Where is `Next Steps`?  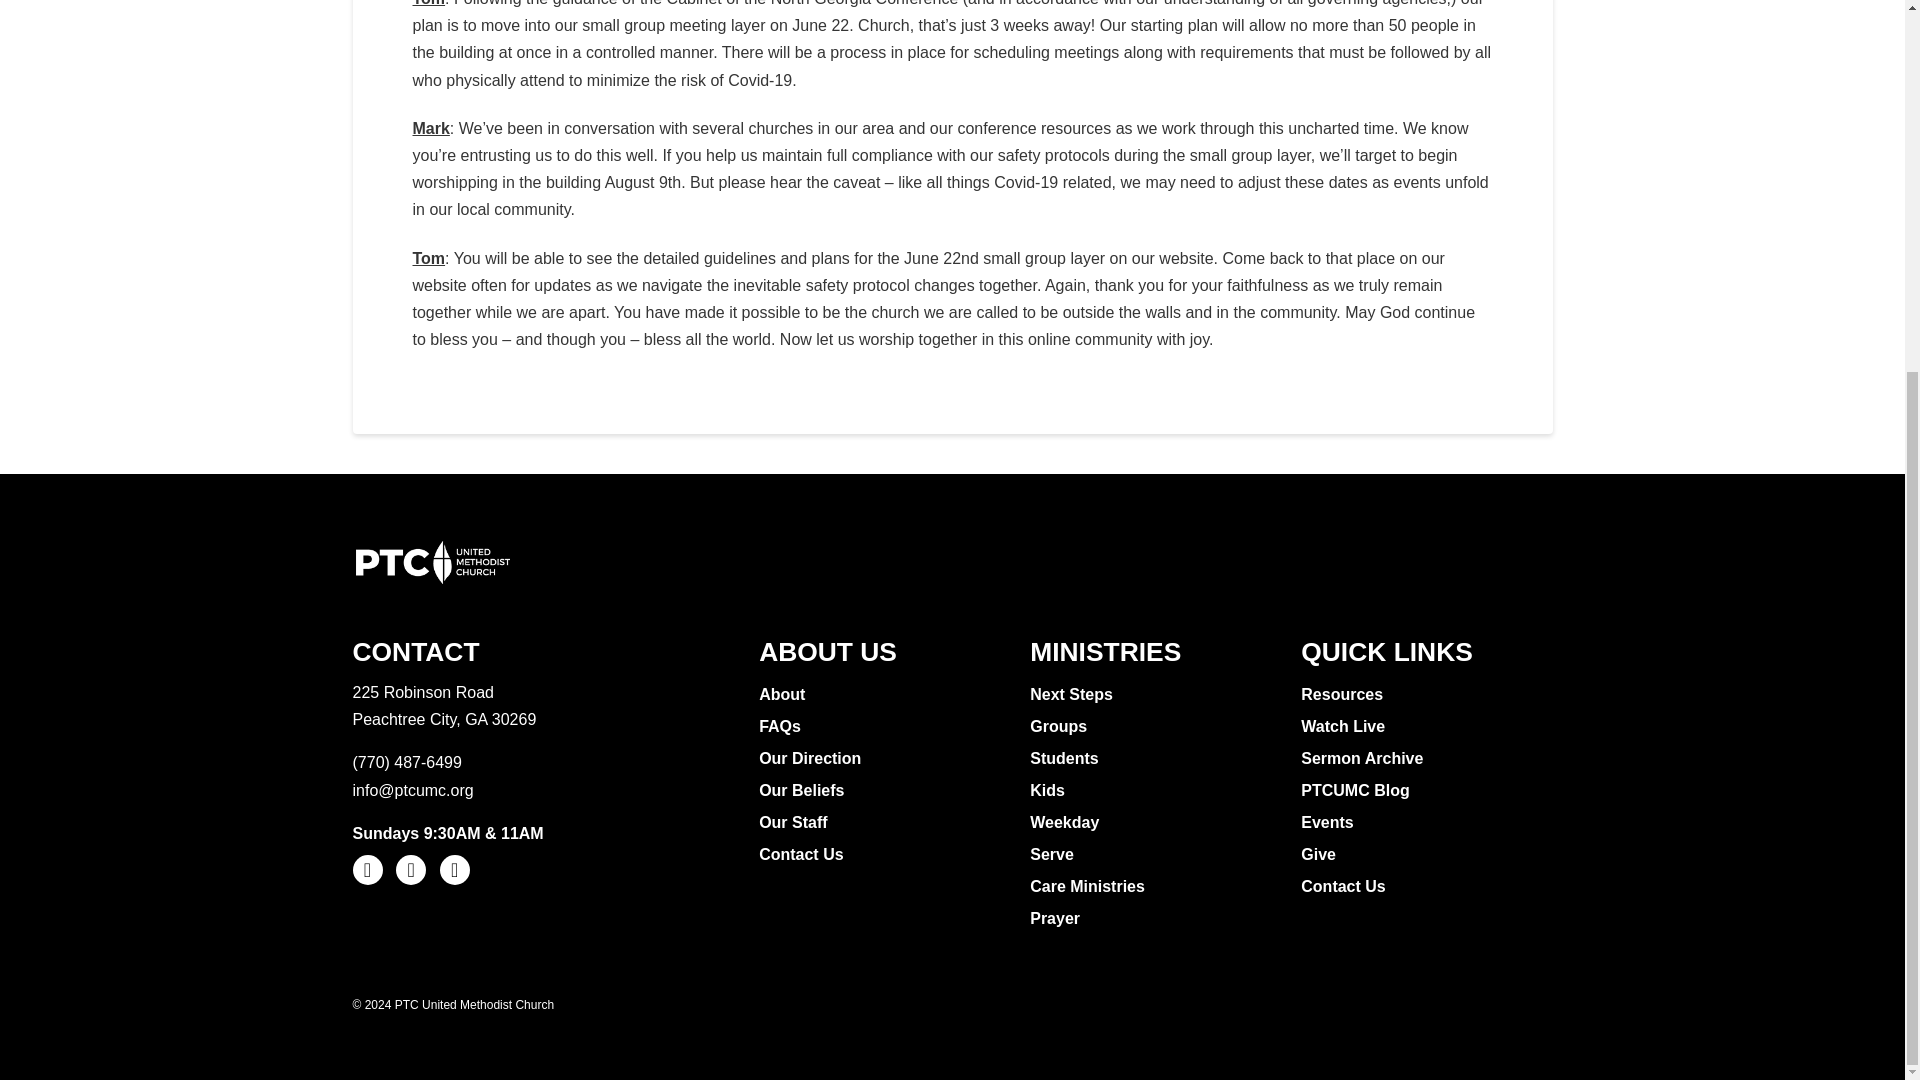 Next Steps is located at coordinates (1073, 694).